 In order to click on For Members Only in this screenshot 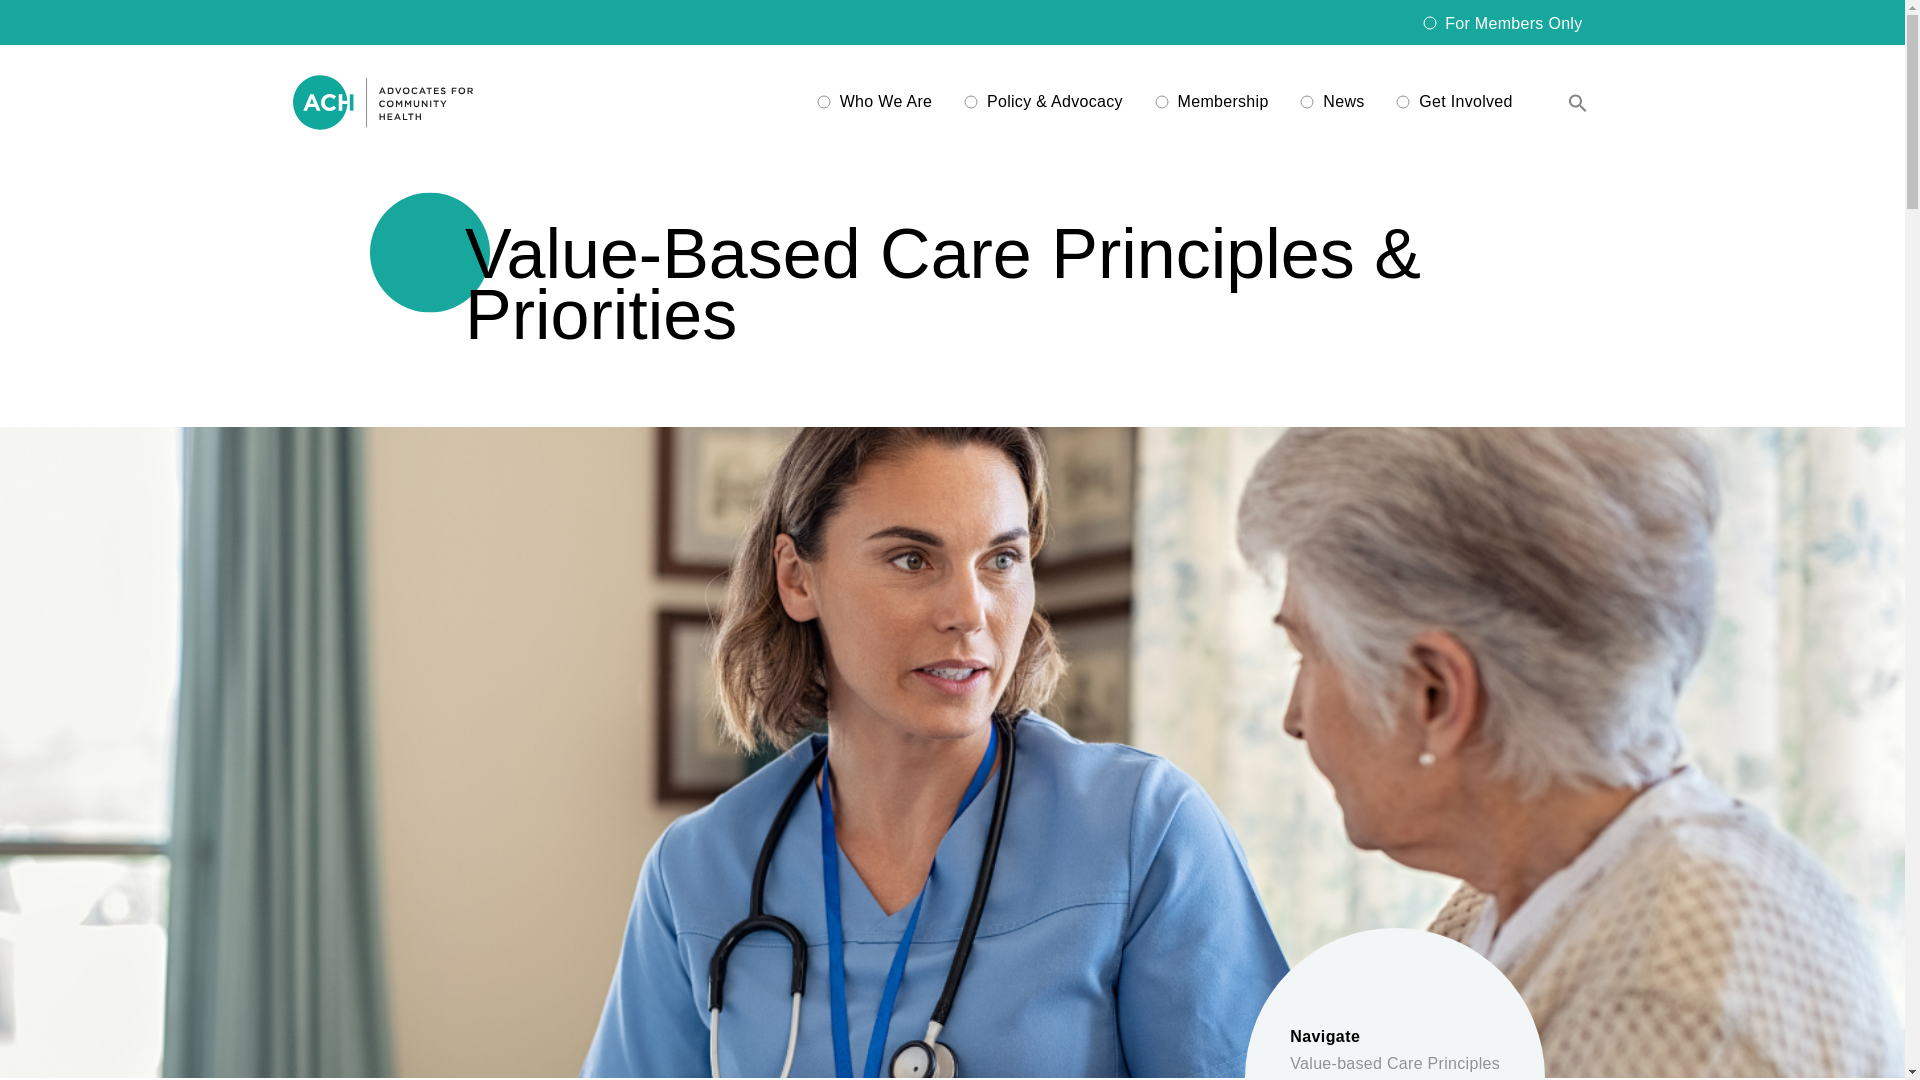, I will do `click(1514, 22)`.